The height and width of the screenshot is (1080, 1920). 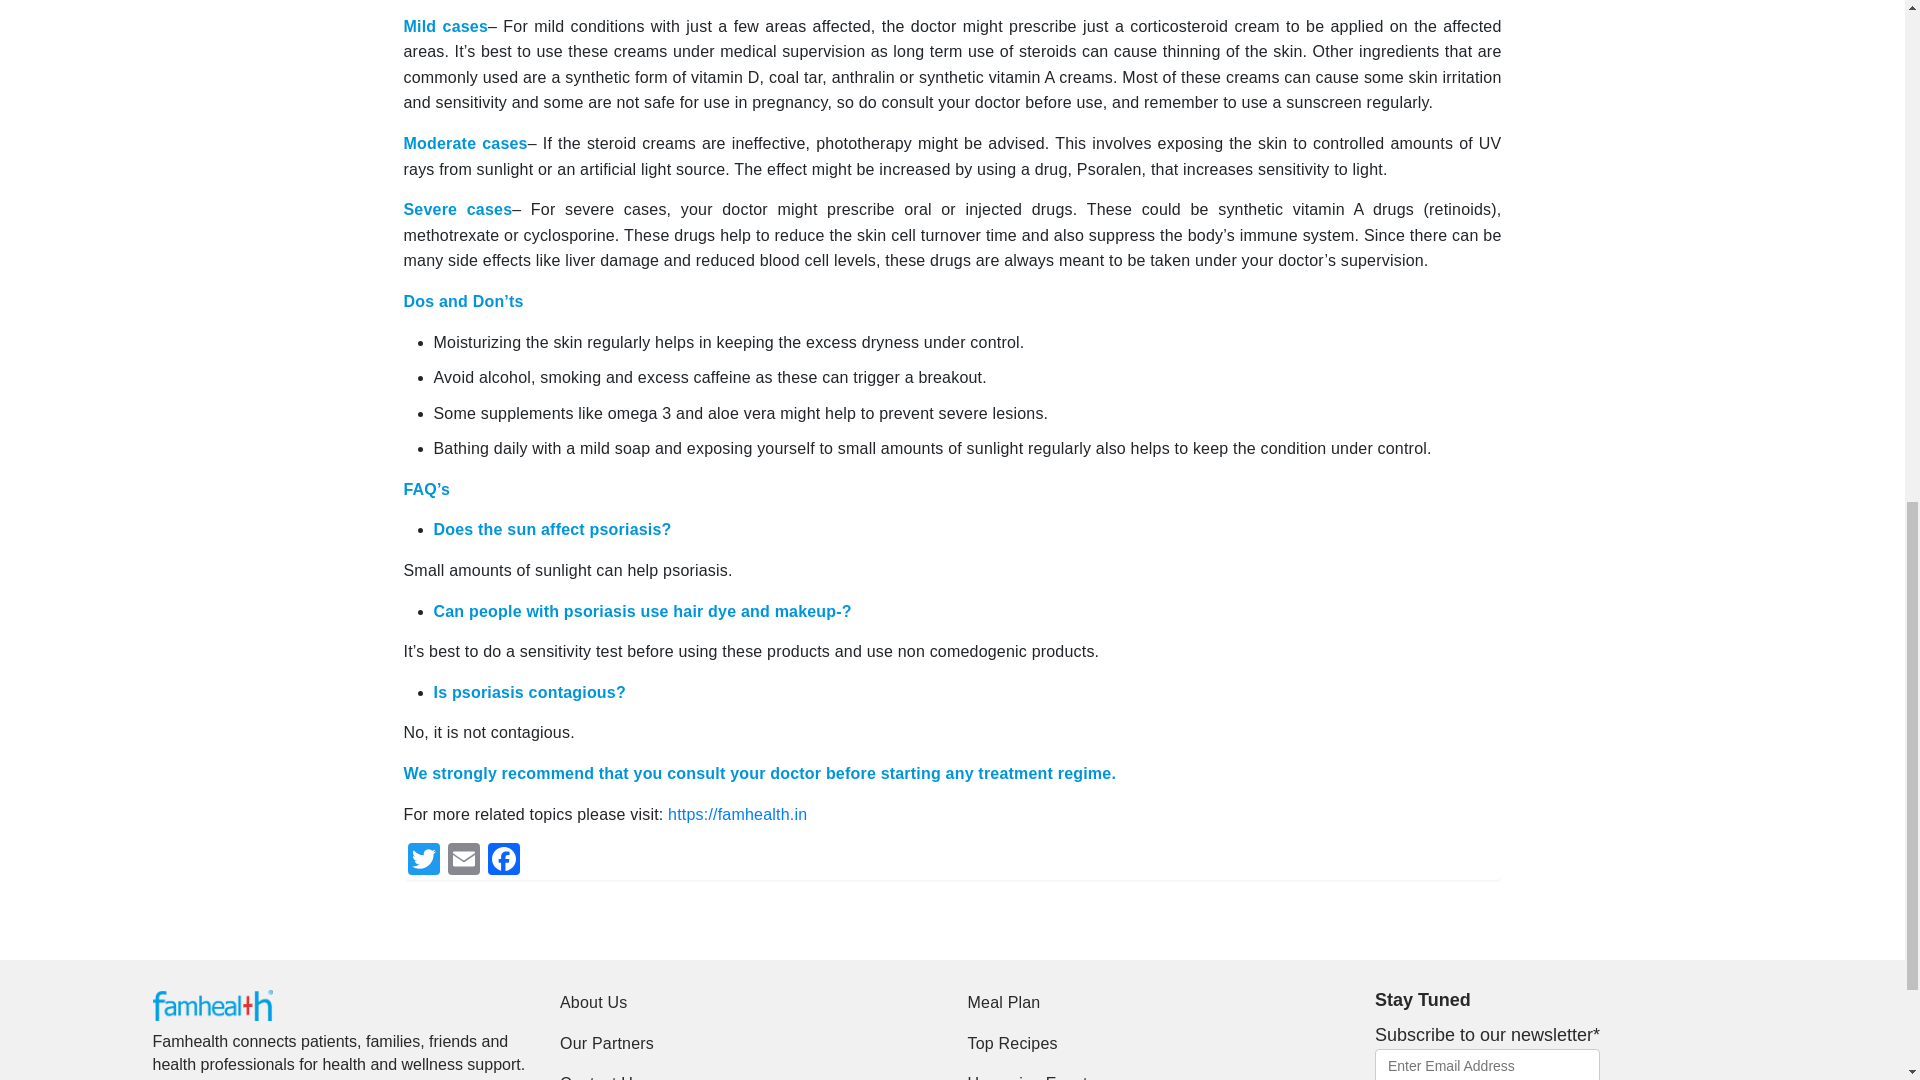 I want to click on Twitter, so click(x=423, y=862).